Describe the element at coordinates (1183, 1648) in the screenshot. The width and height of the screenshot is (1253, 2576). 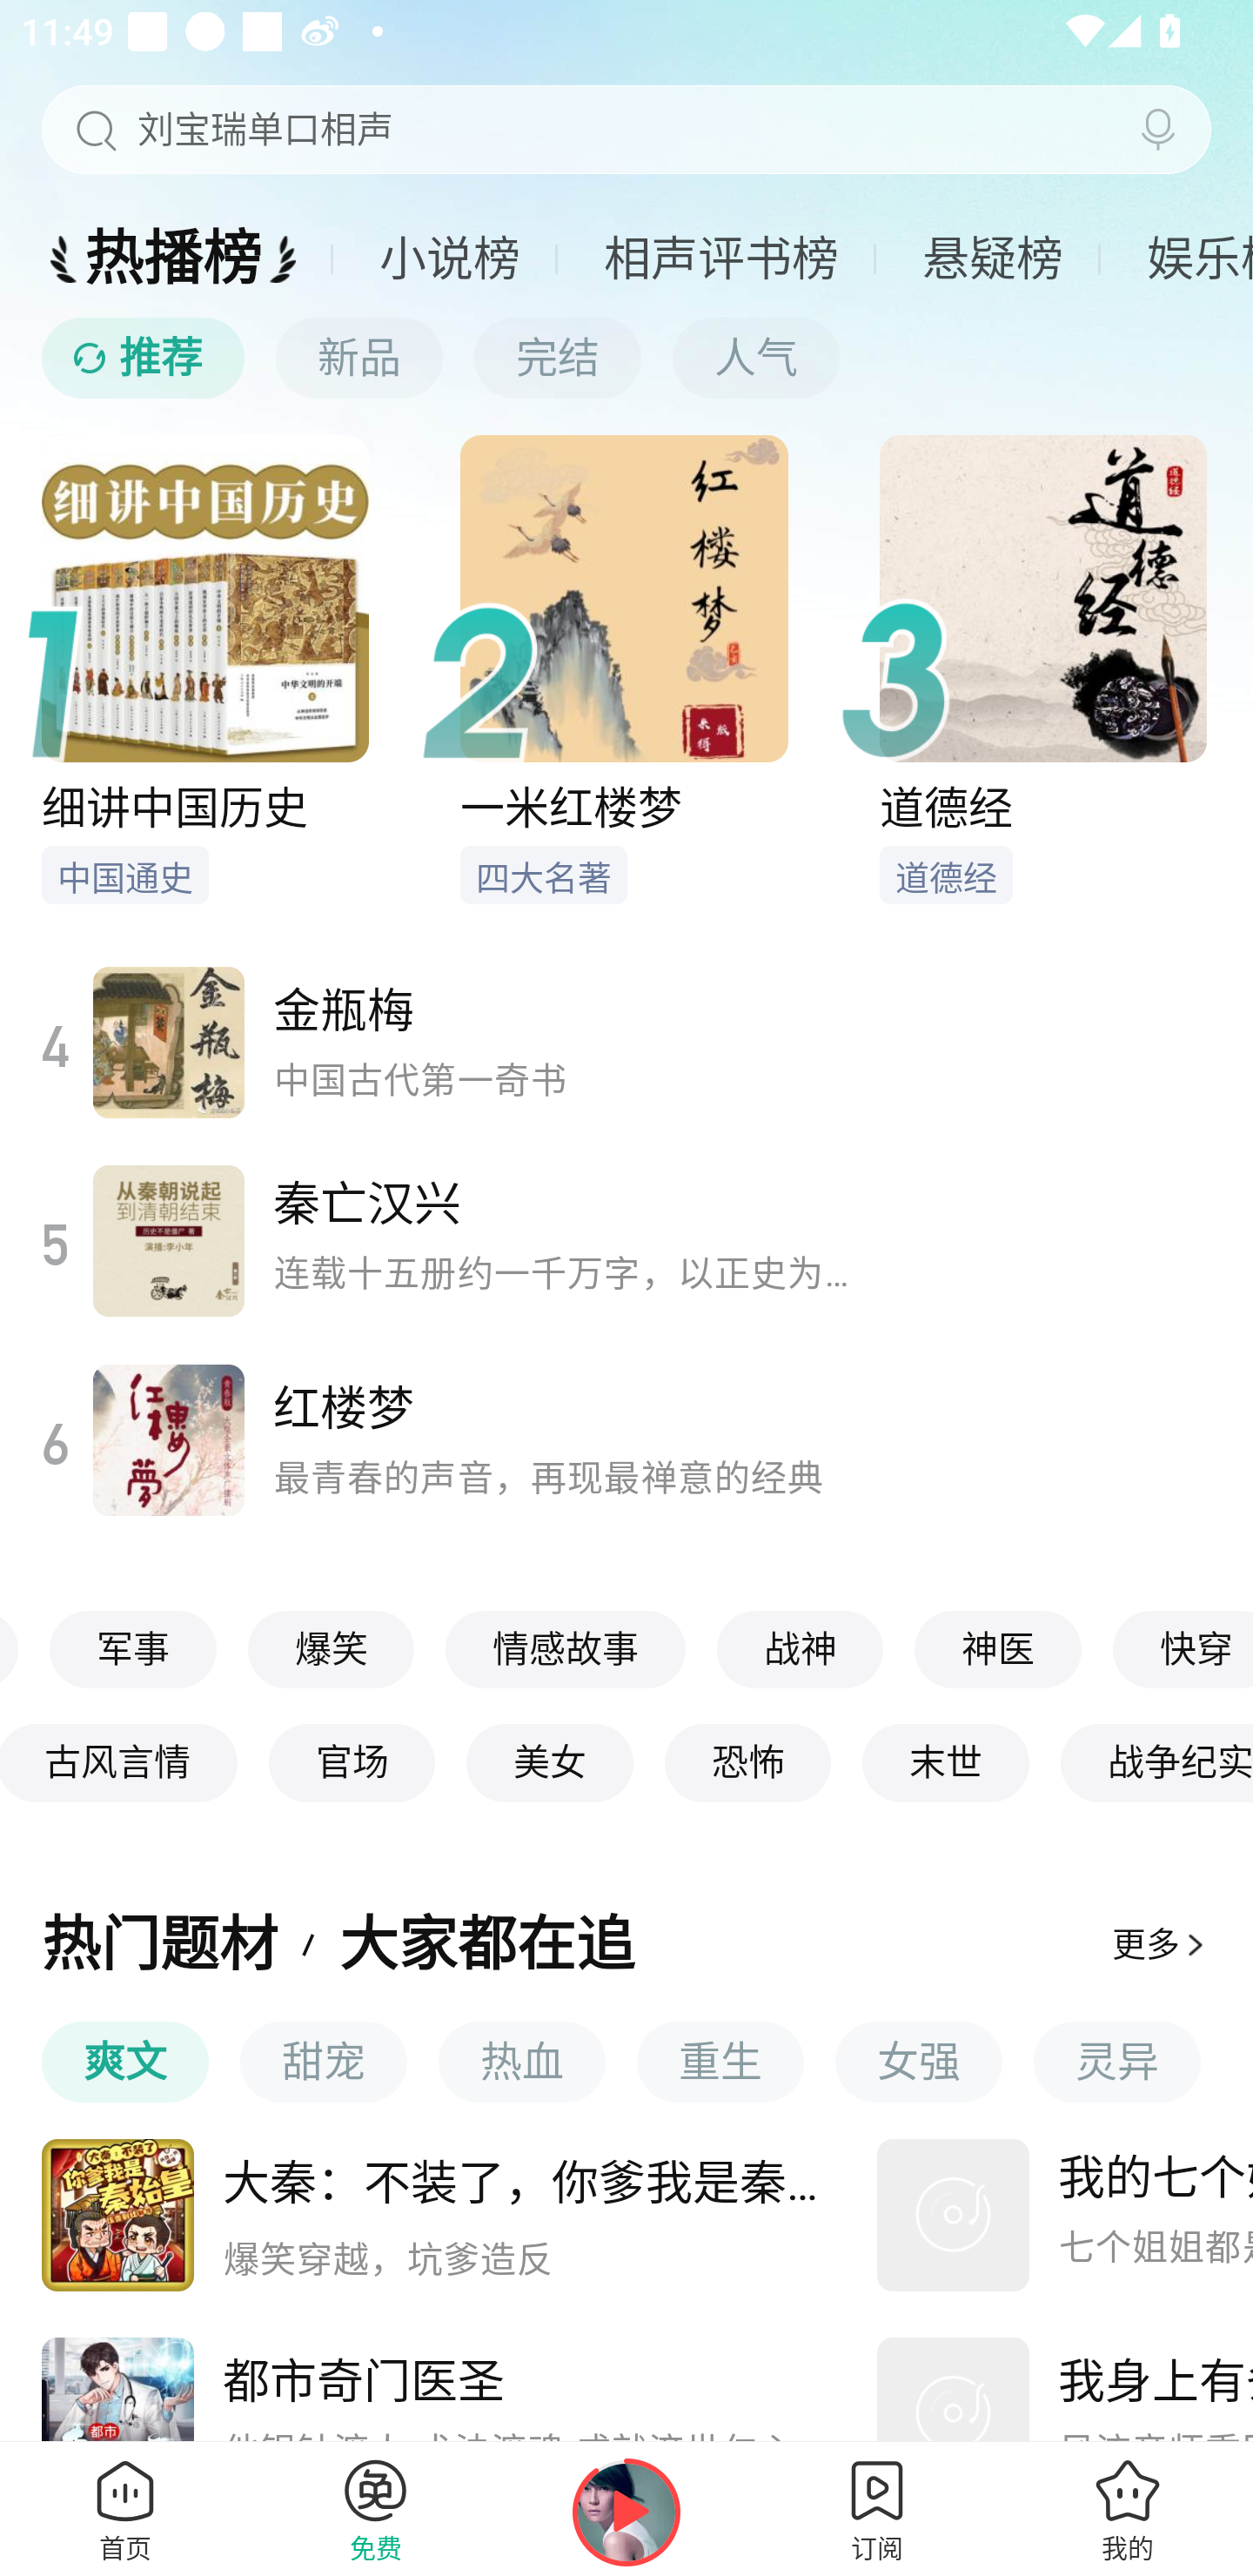
I see `快穿` at that location.